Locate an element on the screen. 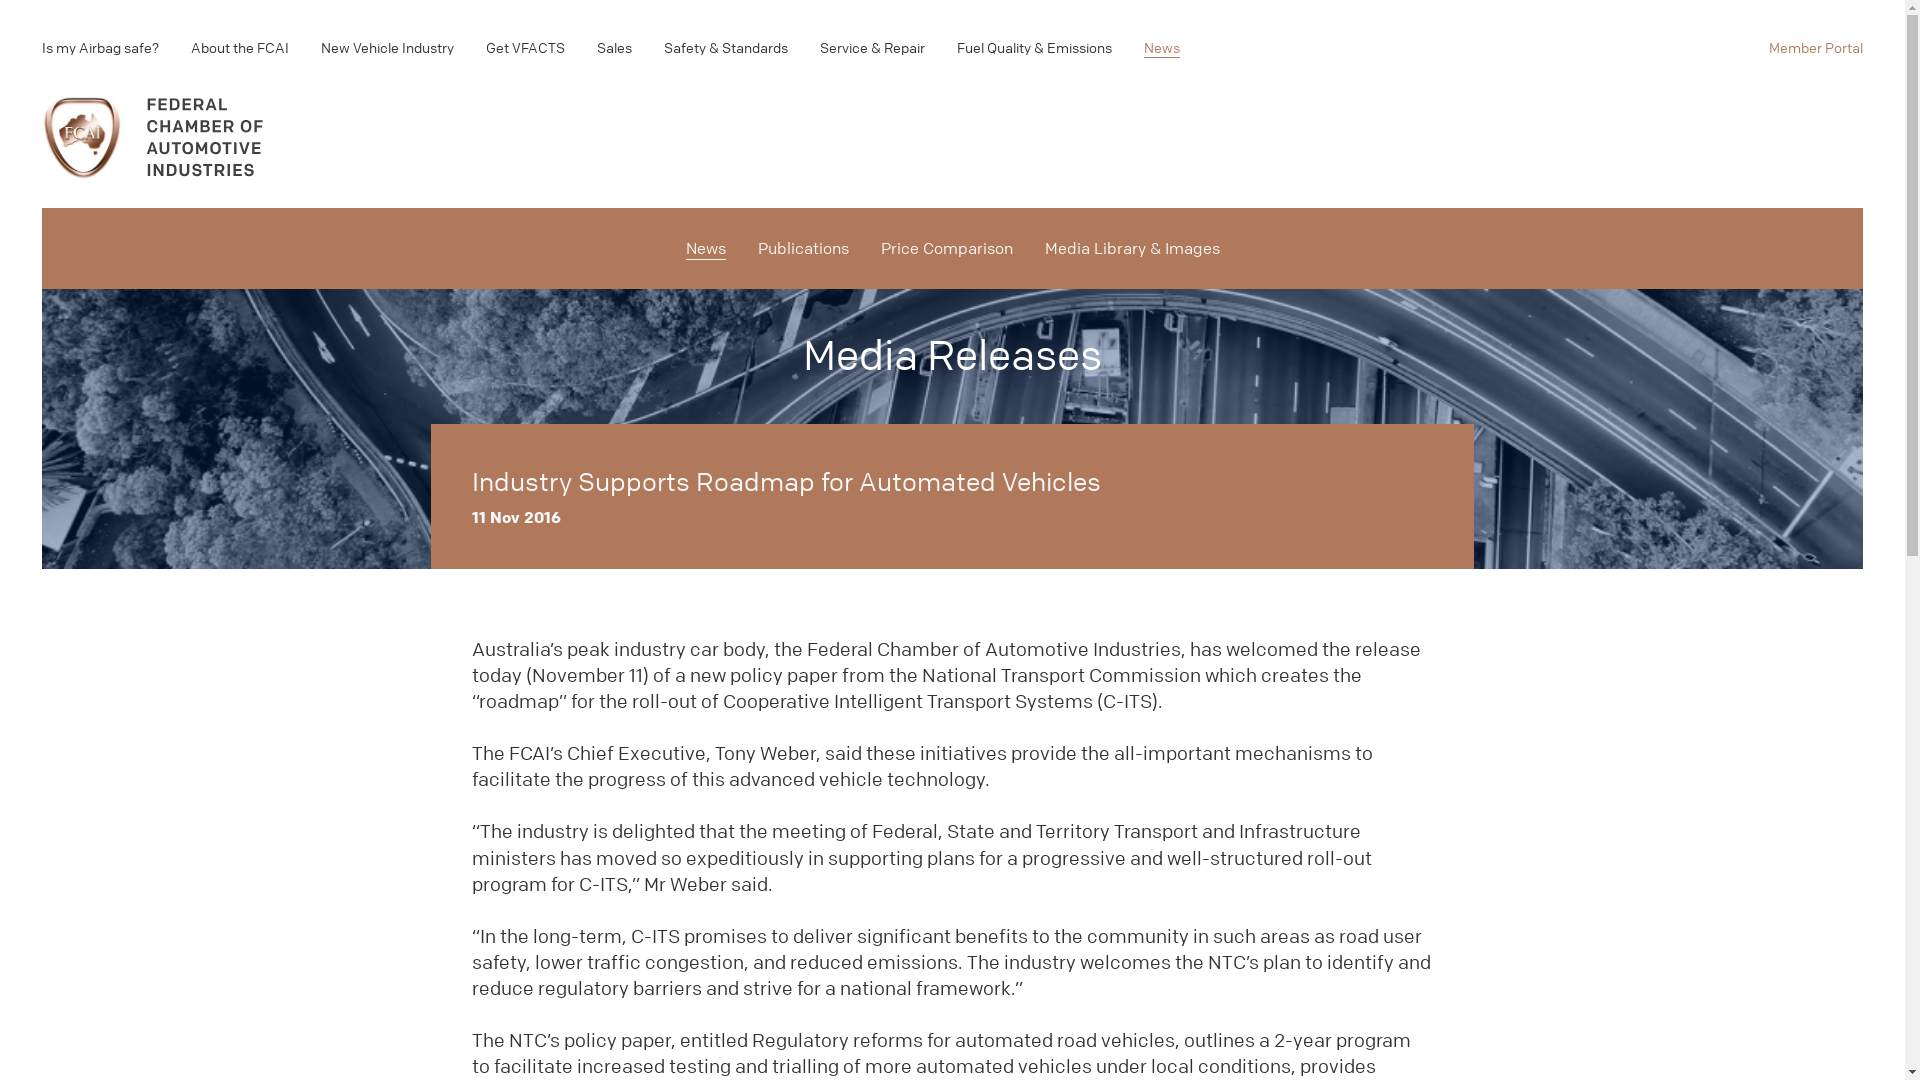  News is located at coordinates (1162, 48).